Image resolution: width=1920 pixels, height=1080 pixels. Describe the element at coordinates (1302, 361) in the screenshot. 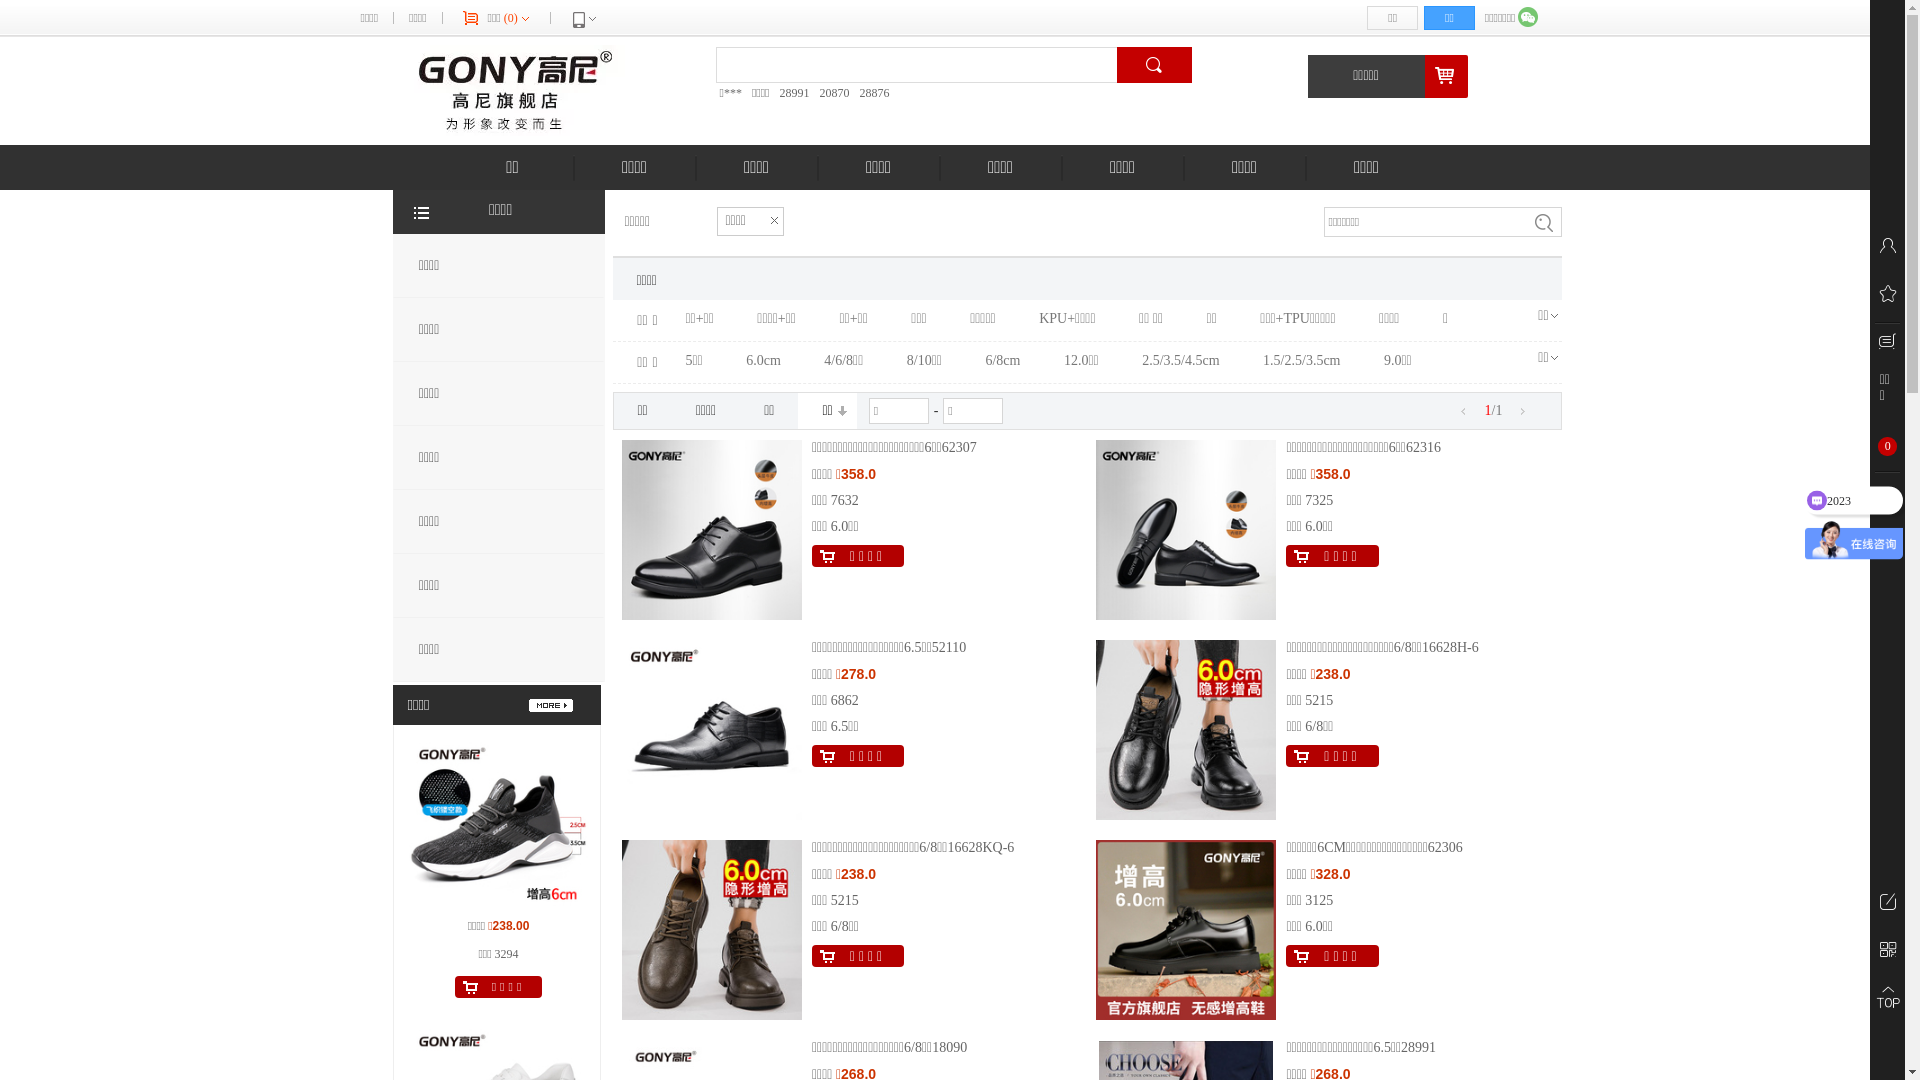

I see `1.5/2.5/3.5cm` at that location.